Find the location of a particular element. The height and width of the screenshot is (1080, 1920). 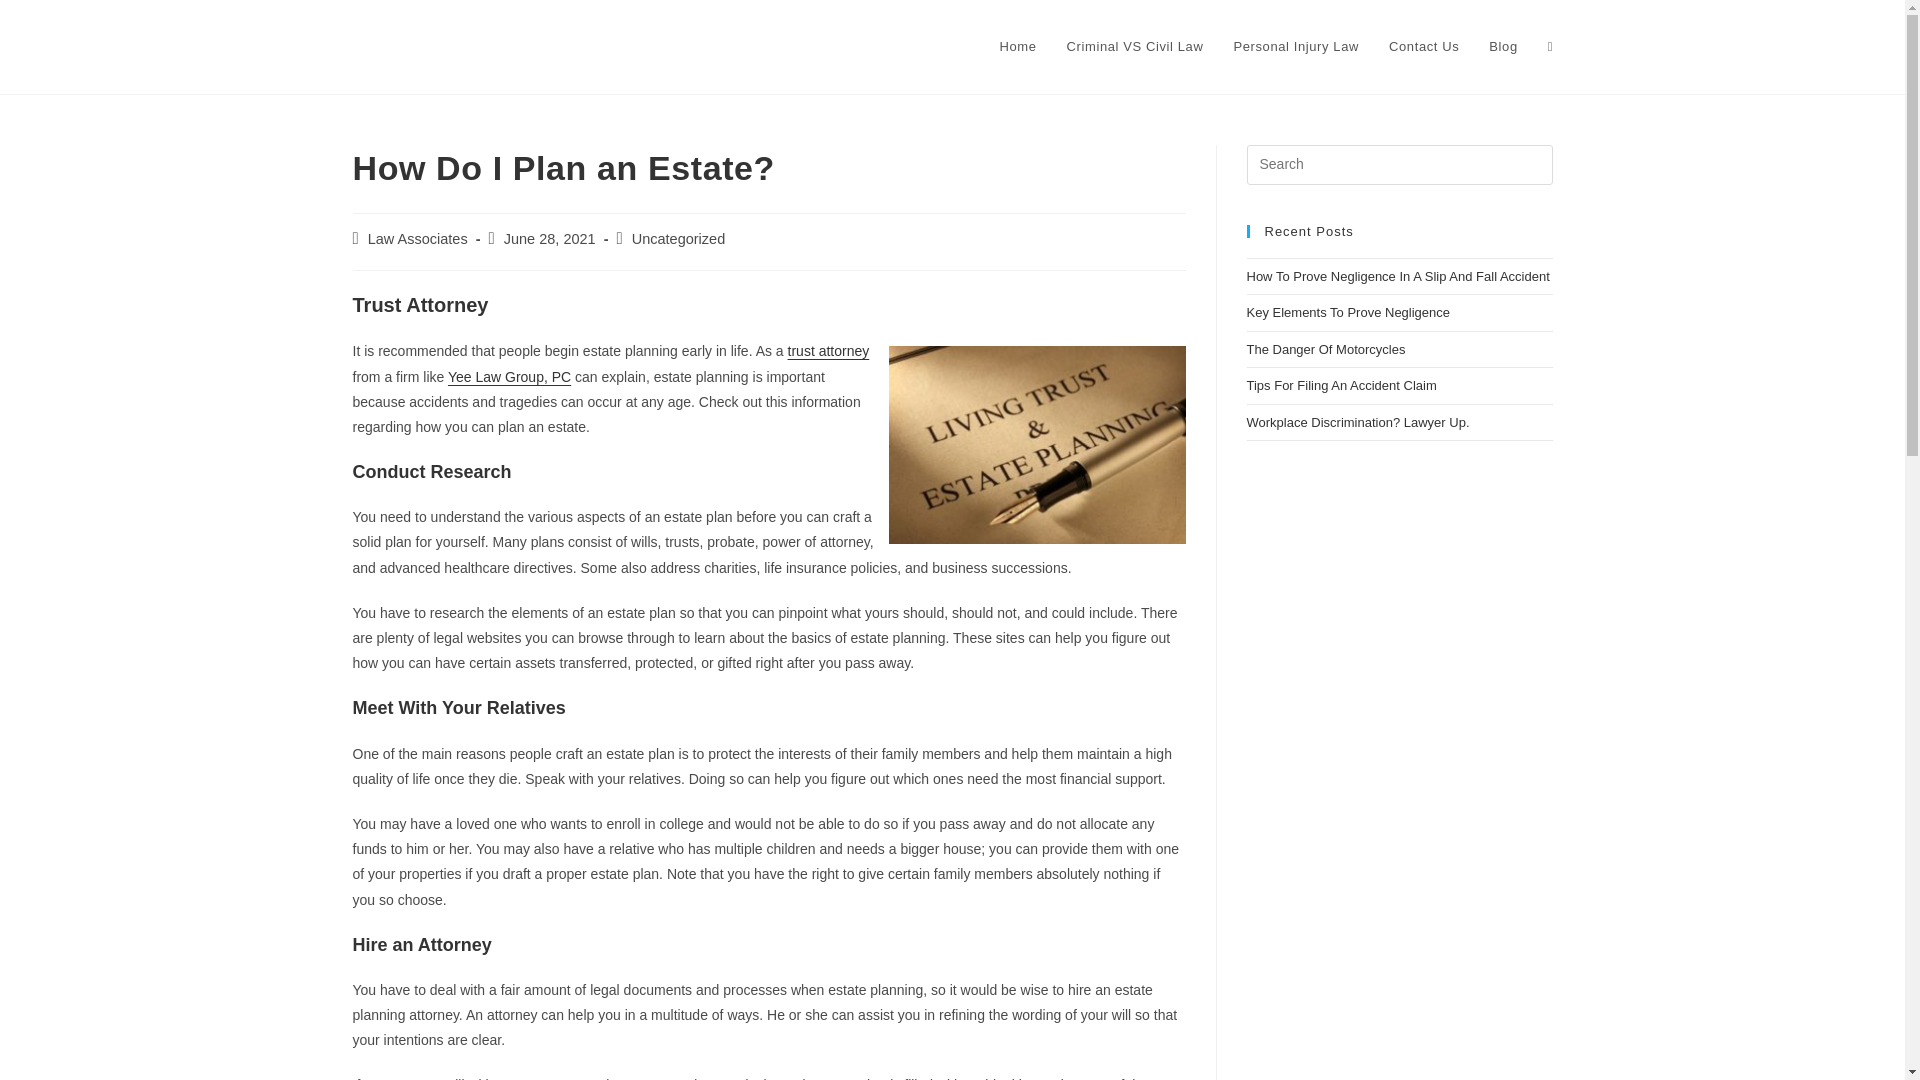

Law Associates is located at coordinates (418, 239).